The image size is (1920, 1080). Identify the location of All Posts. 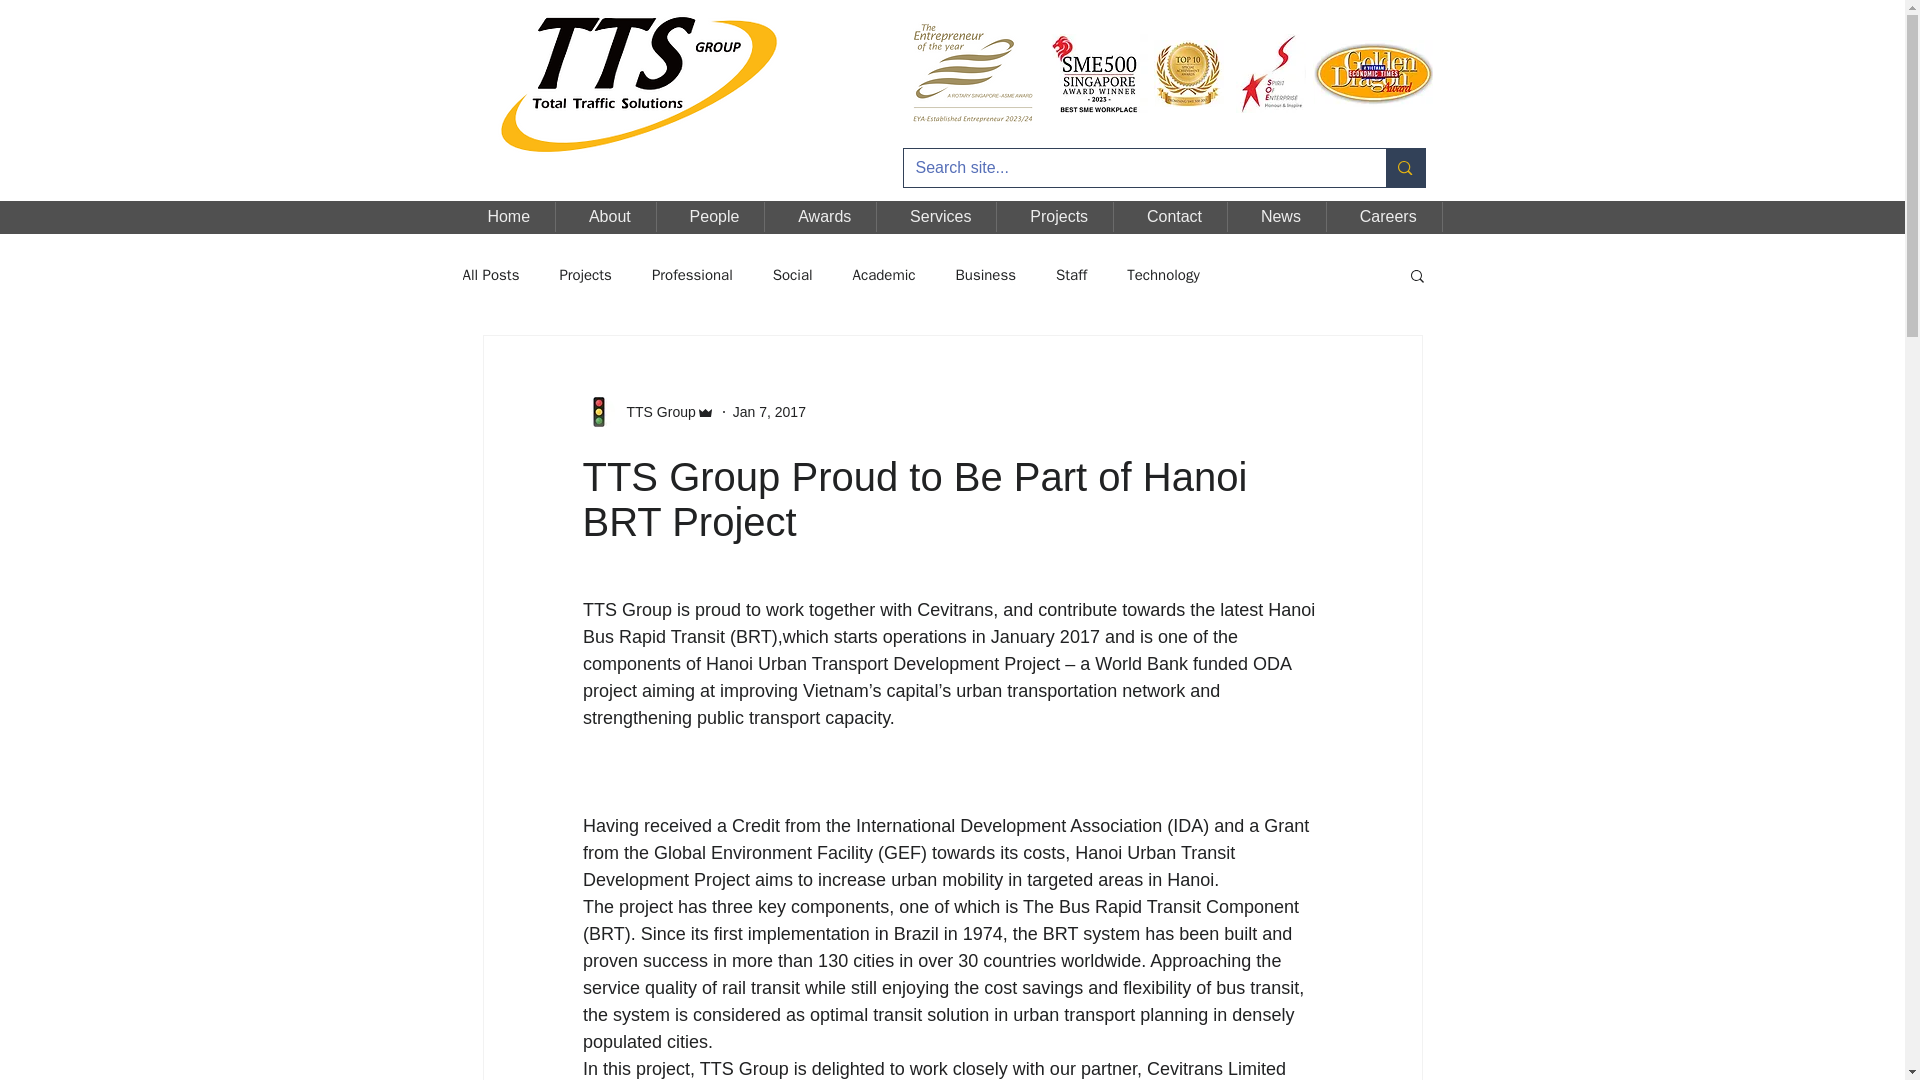
(490, 275).